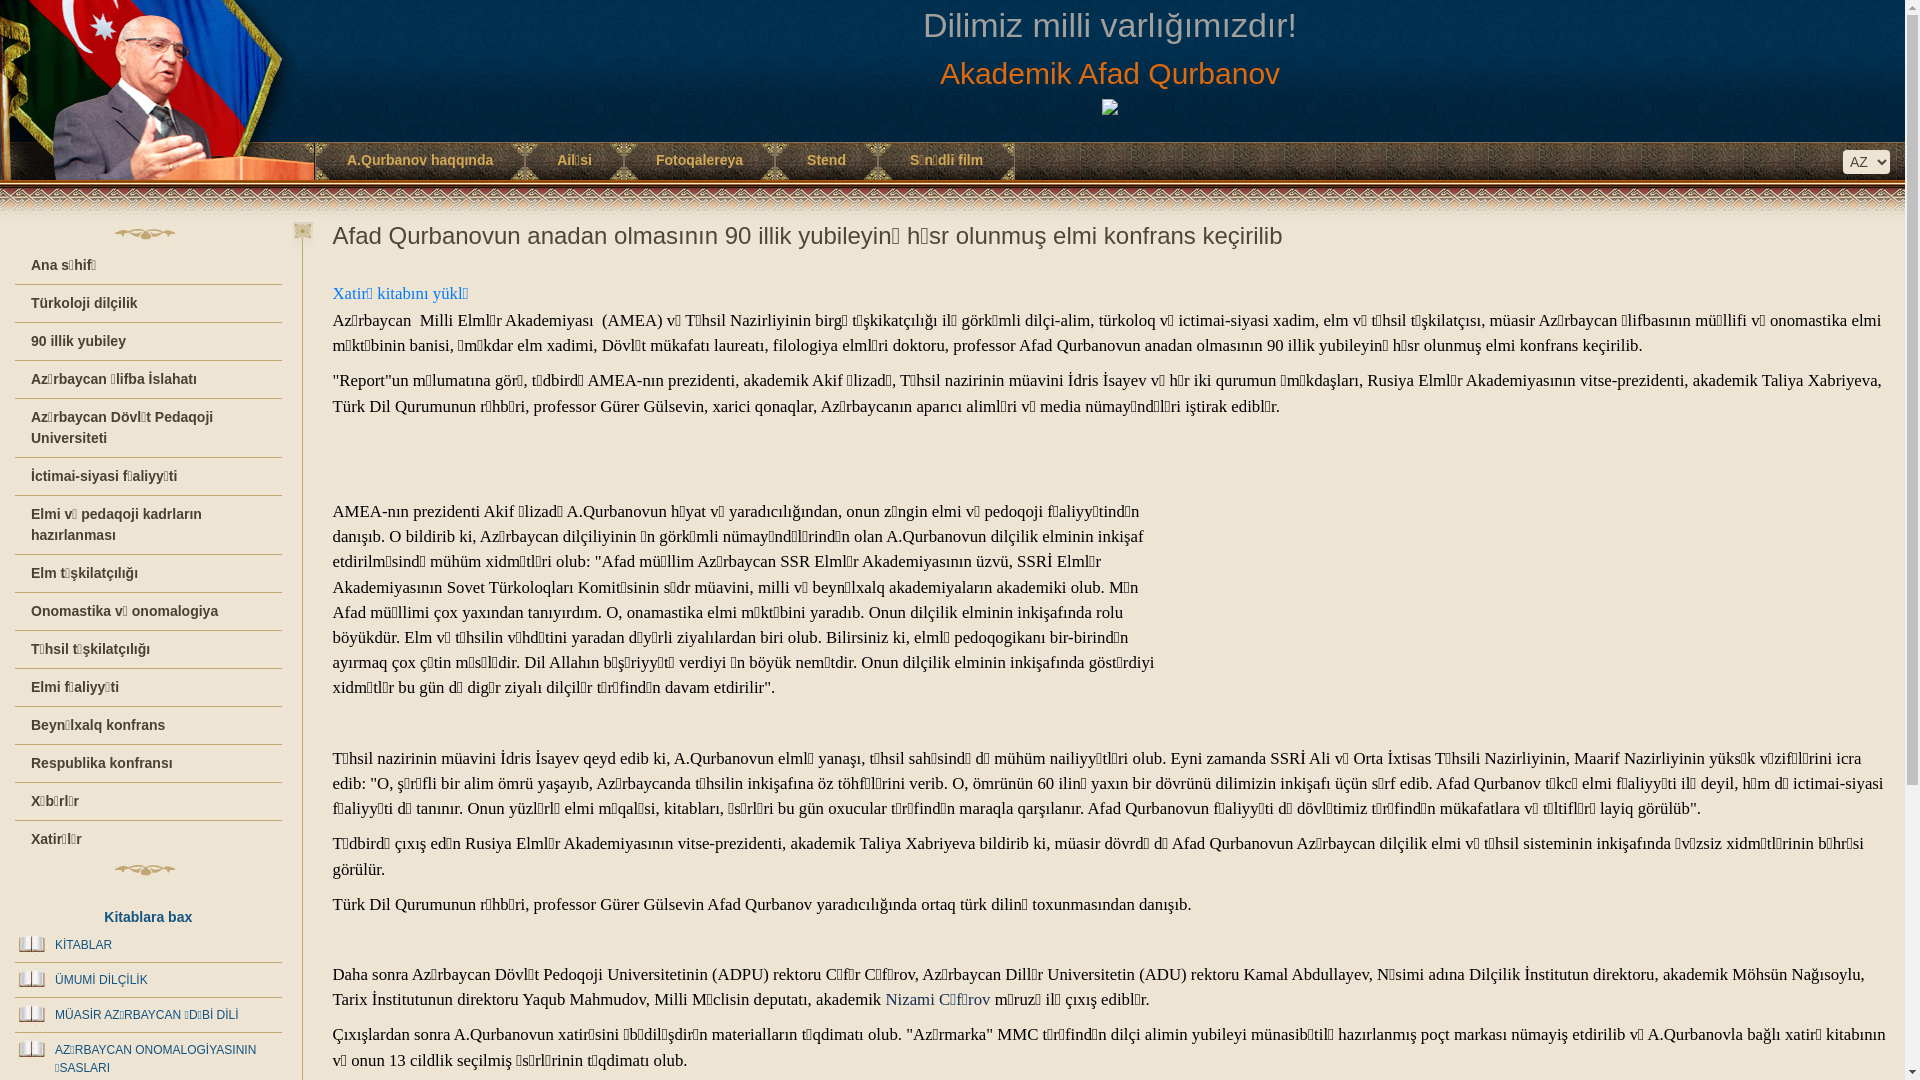  What do you see at coordinates (148, 342) in the screenshot?
I see `90 illik yubiley` at bounding box center [148, 342].